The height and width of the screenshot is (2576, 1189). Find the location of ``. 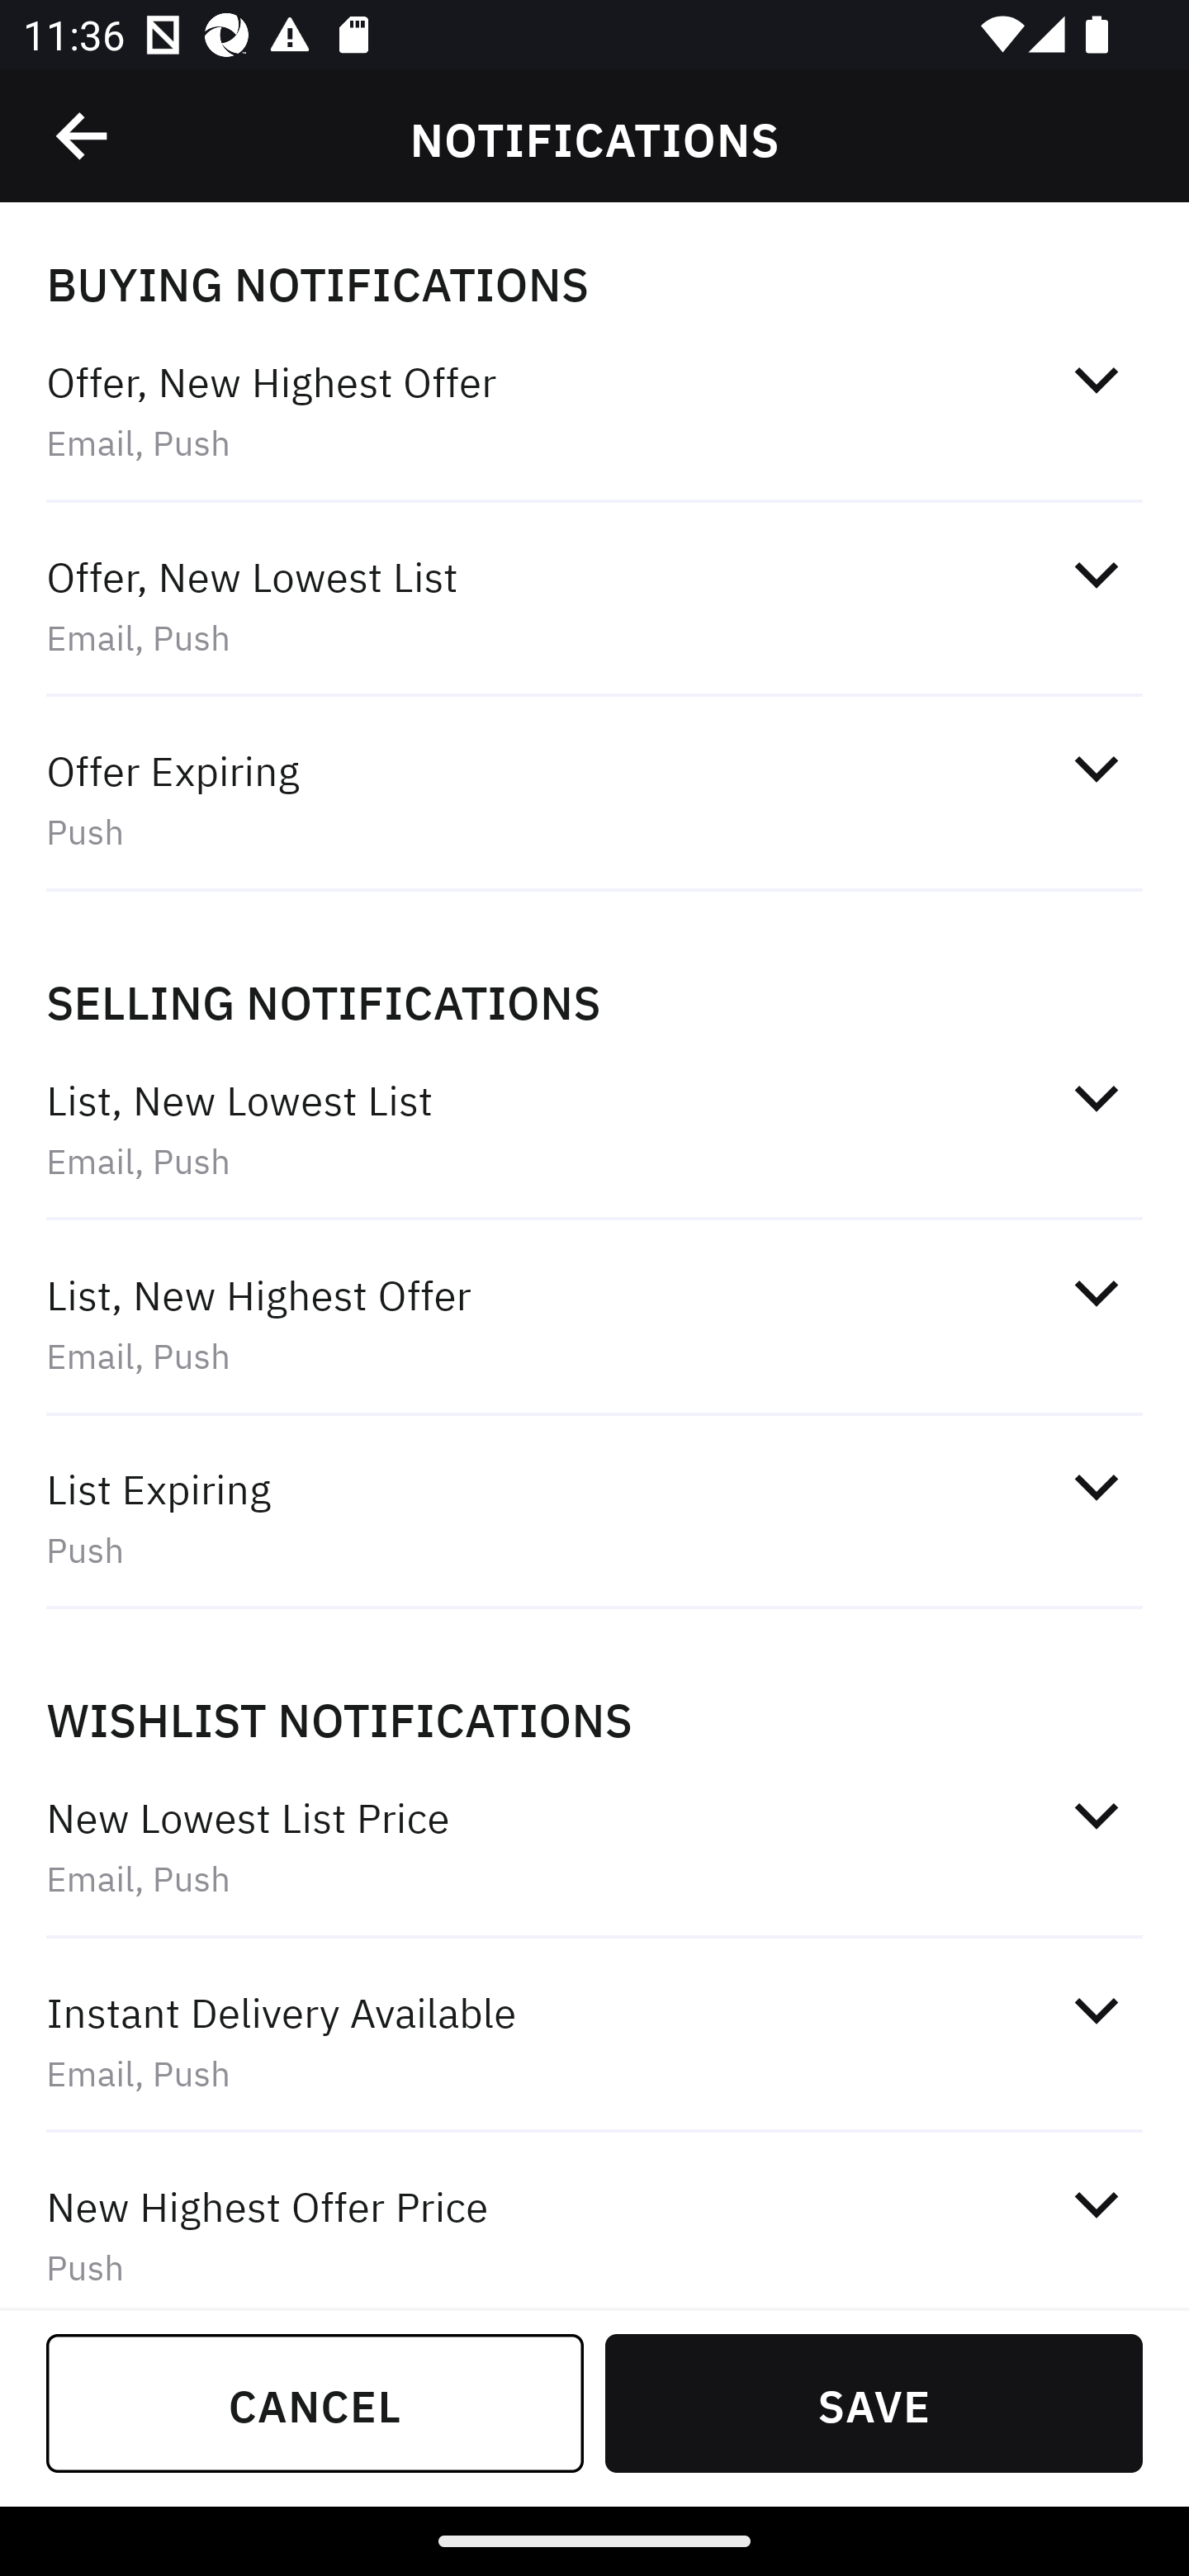

 is located at coordinates (83, 136).